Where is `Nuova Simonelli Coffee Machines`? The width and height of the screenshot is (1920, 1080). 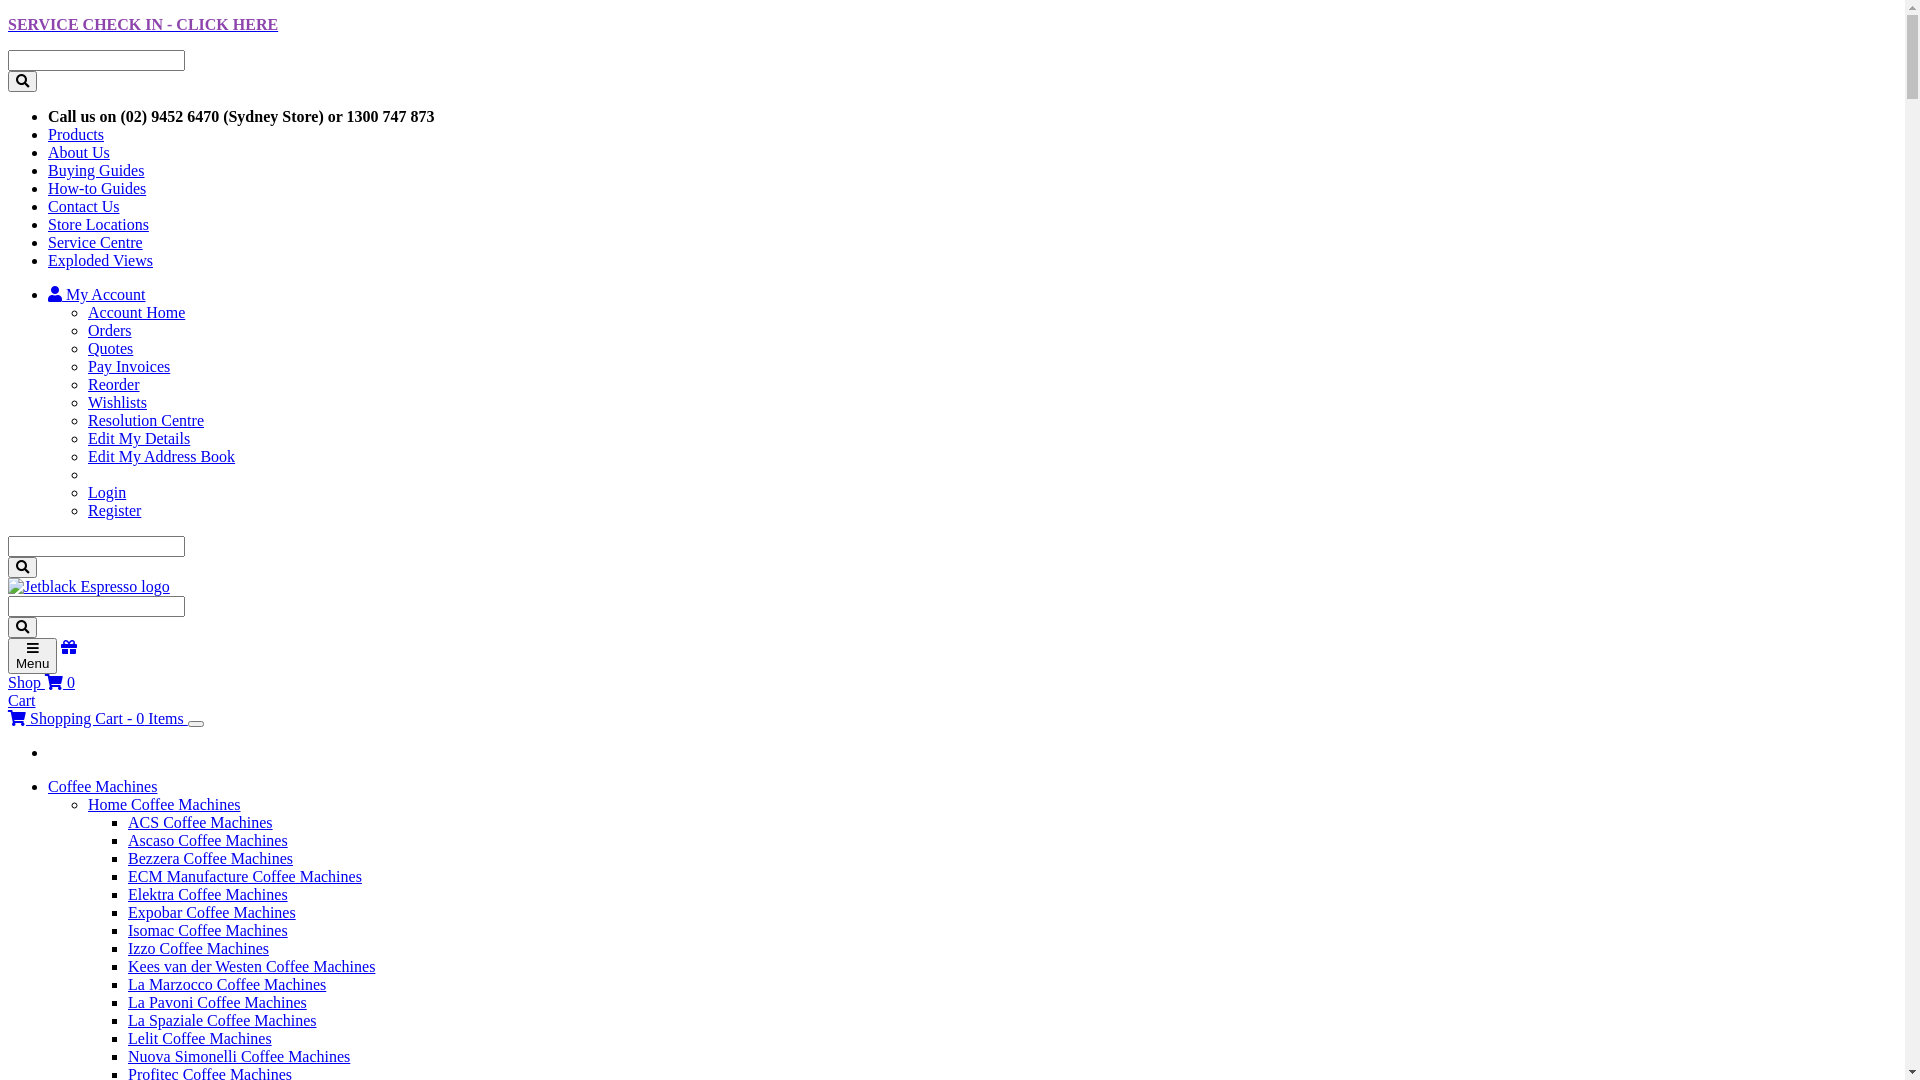 Nuova Simonelli Coffee Machines is located at coordinates (239, 1056).